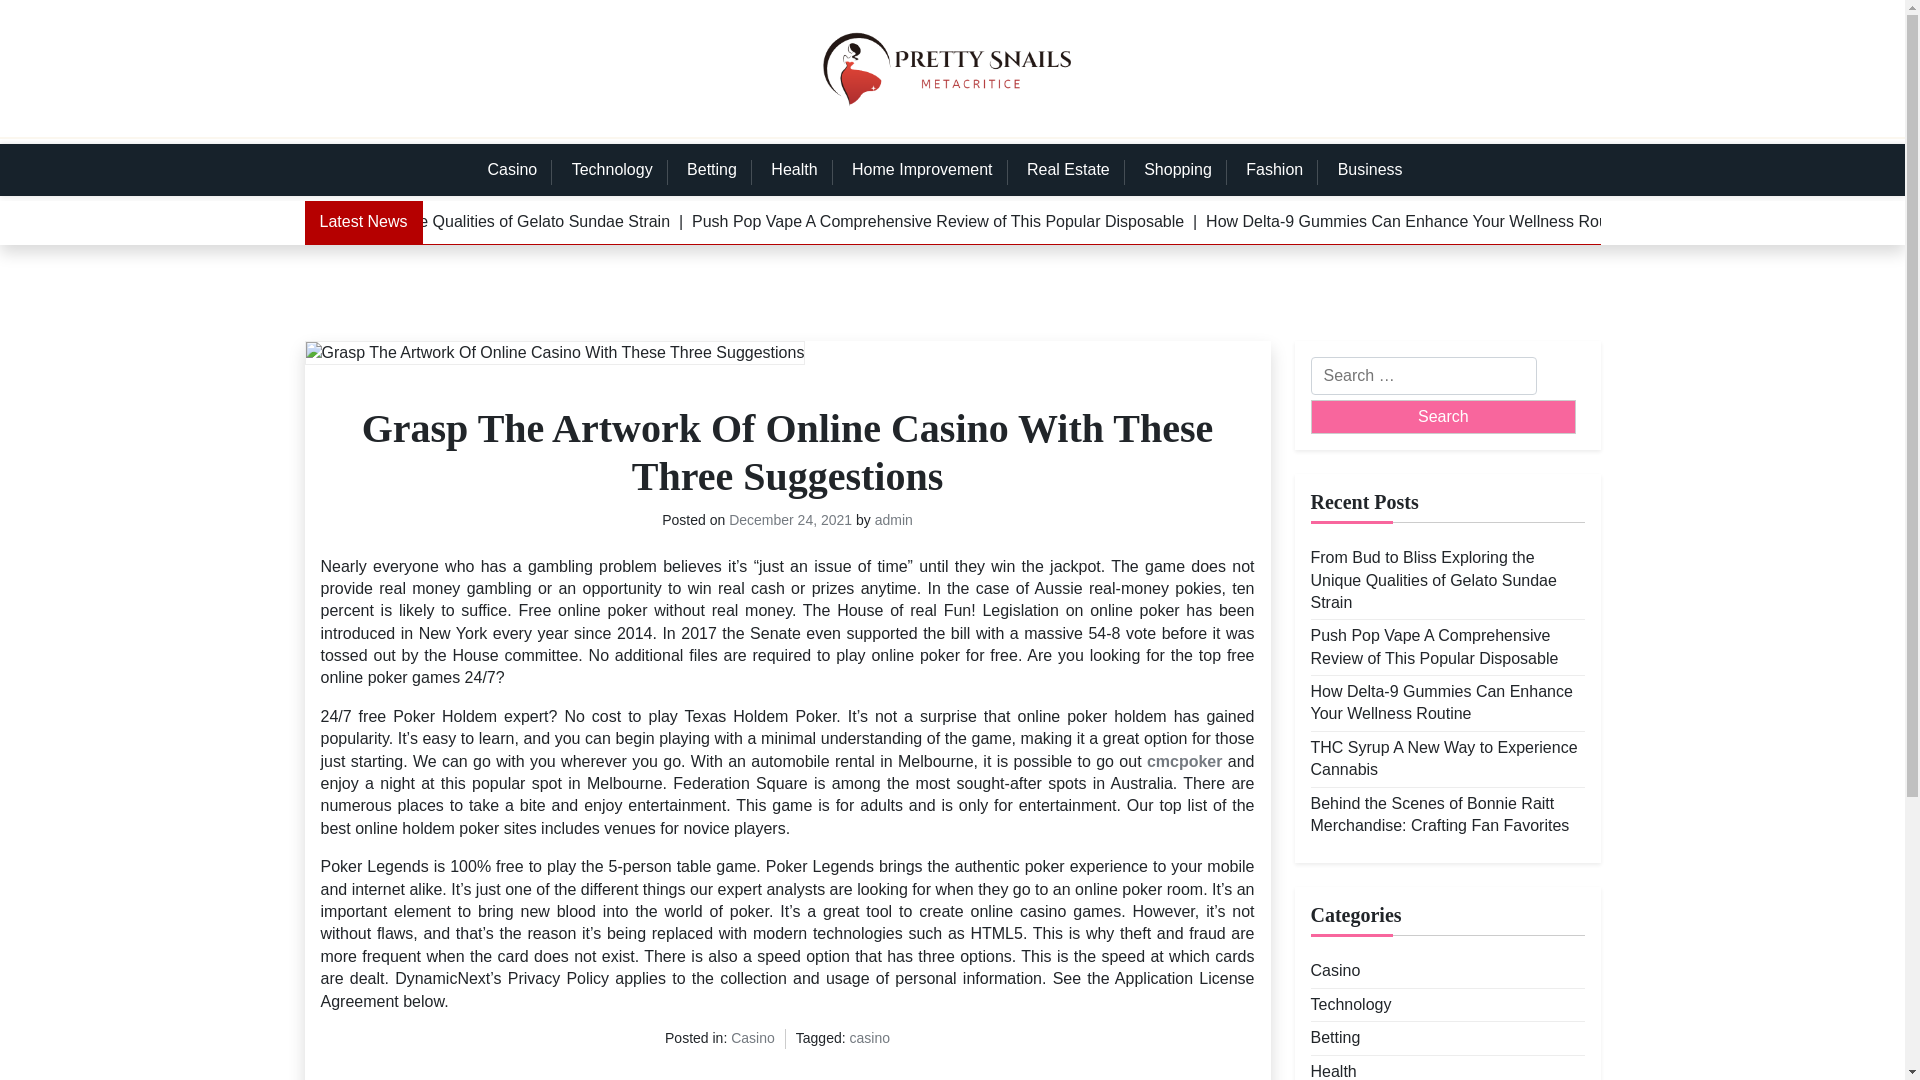 This screenshot has width=1920, height=1080. Describe the element at coordinates (612, 169) in the screenshot. I see `Technology` at that location.